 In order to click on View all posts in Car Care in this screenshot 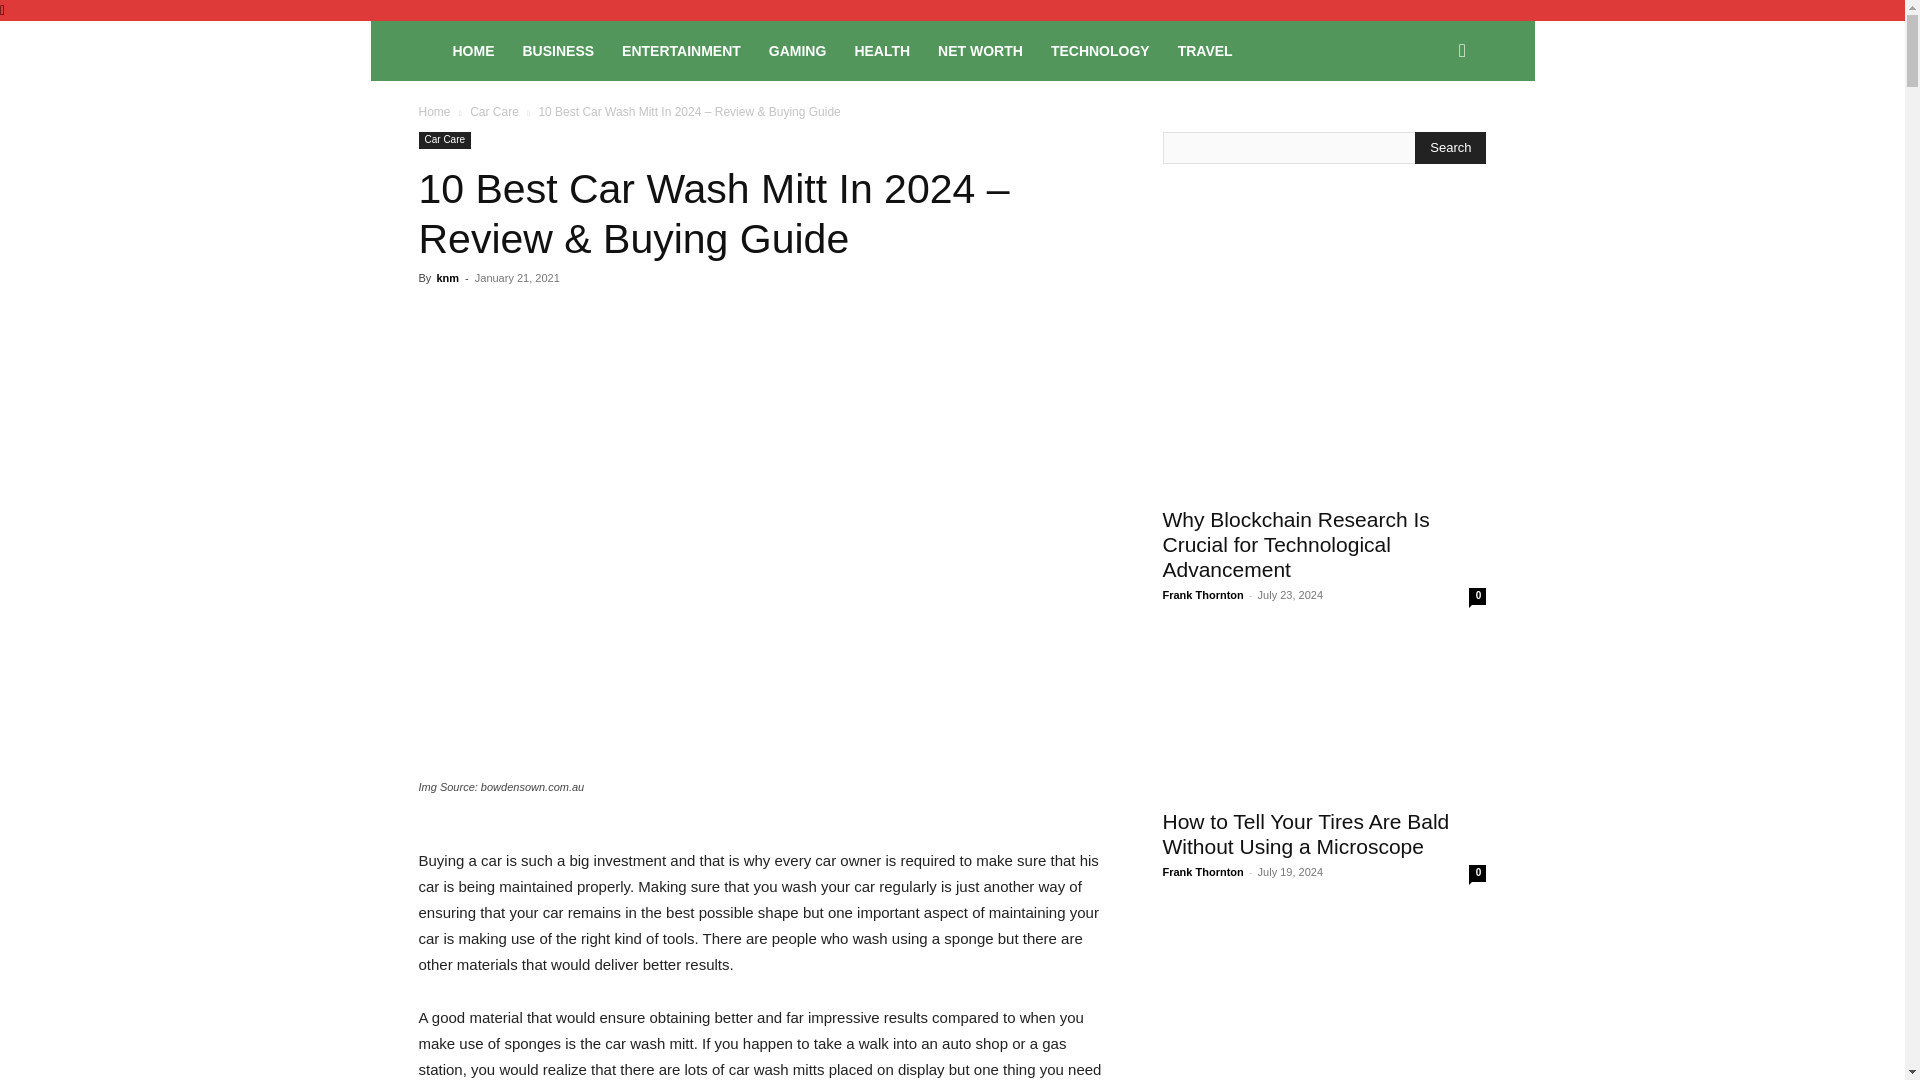, I will do `click(494, 111)`.